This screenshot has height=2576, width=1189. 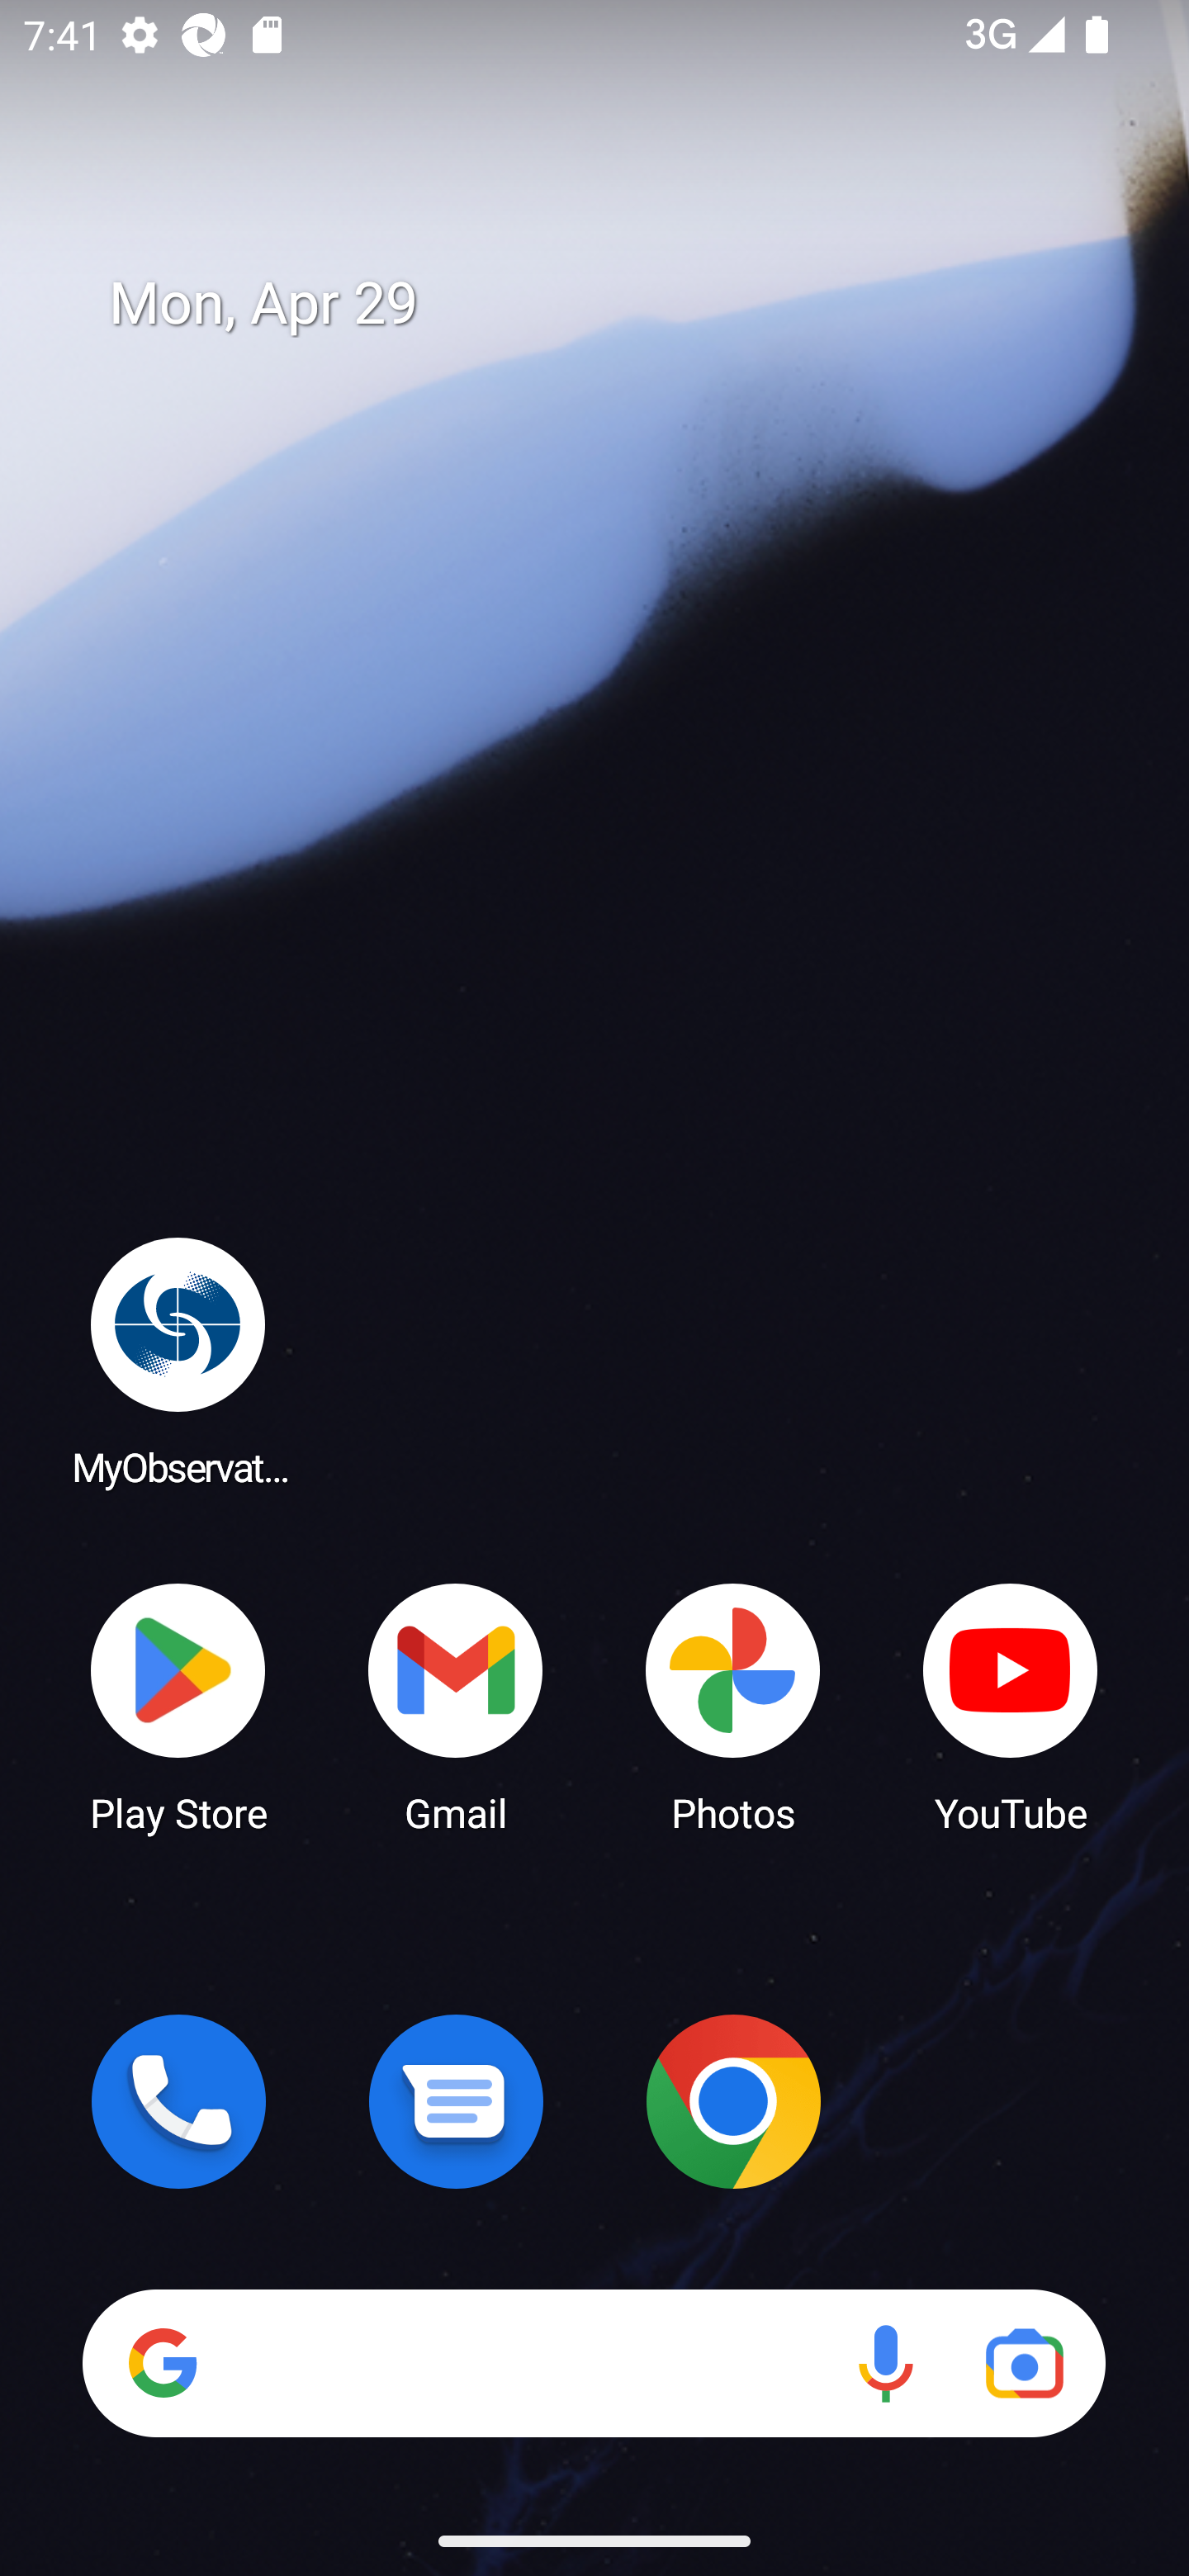 What do you see at coordinates (178, 2101) in the screenshot?
I see `Phone` at bounding box center [178, 2101].